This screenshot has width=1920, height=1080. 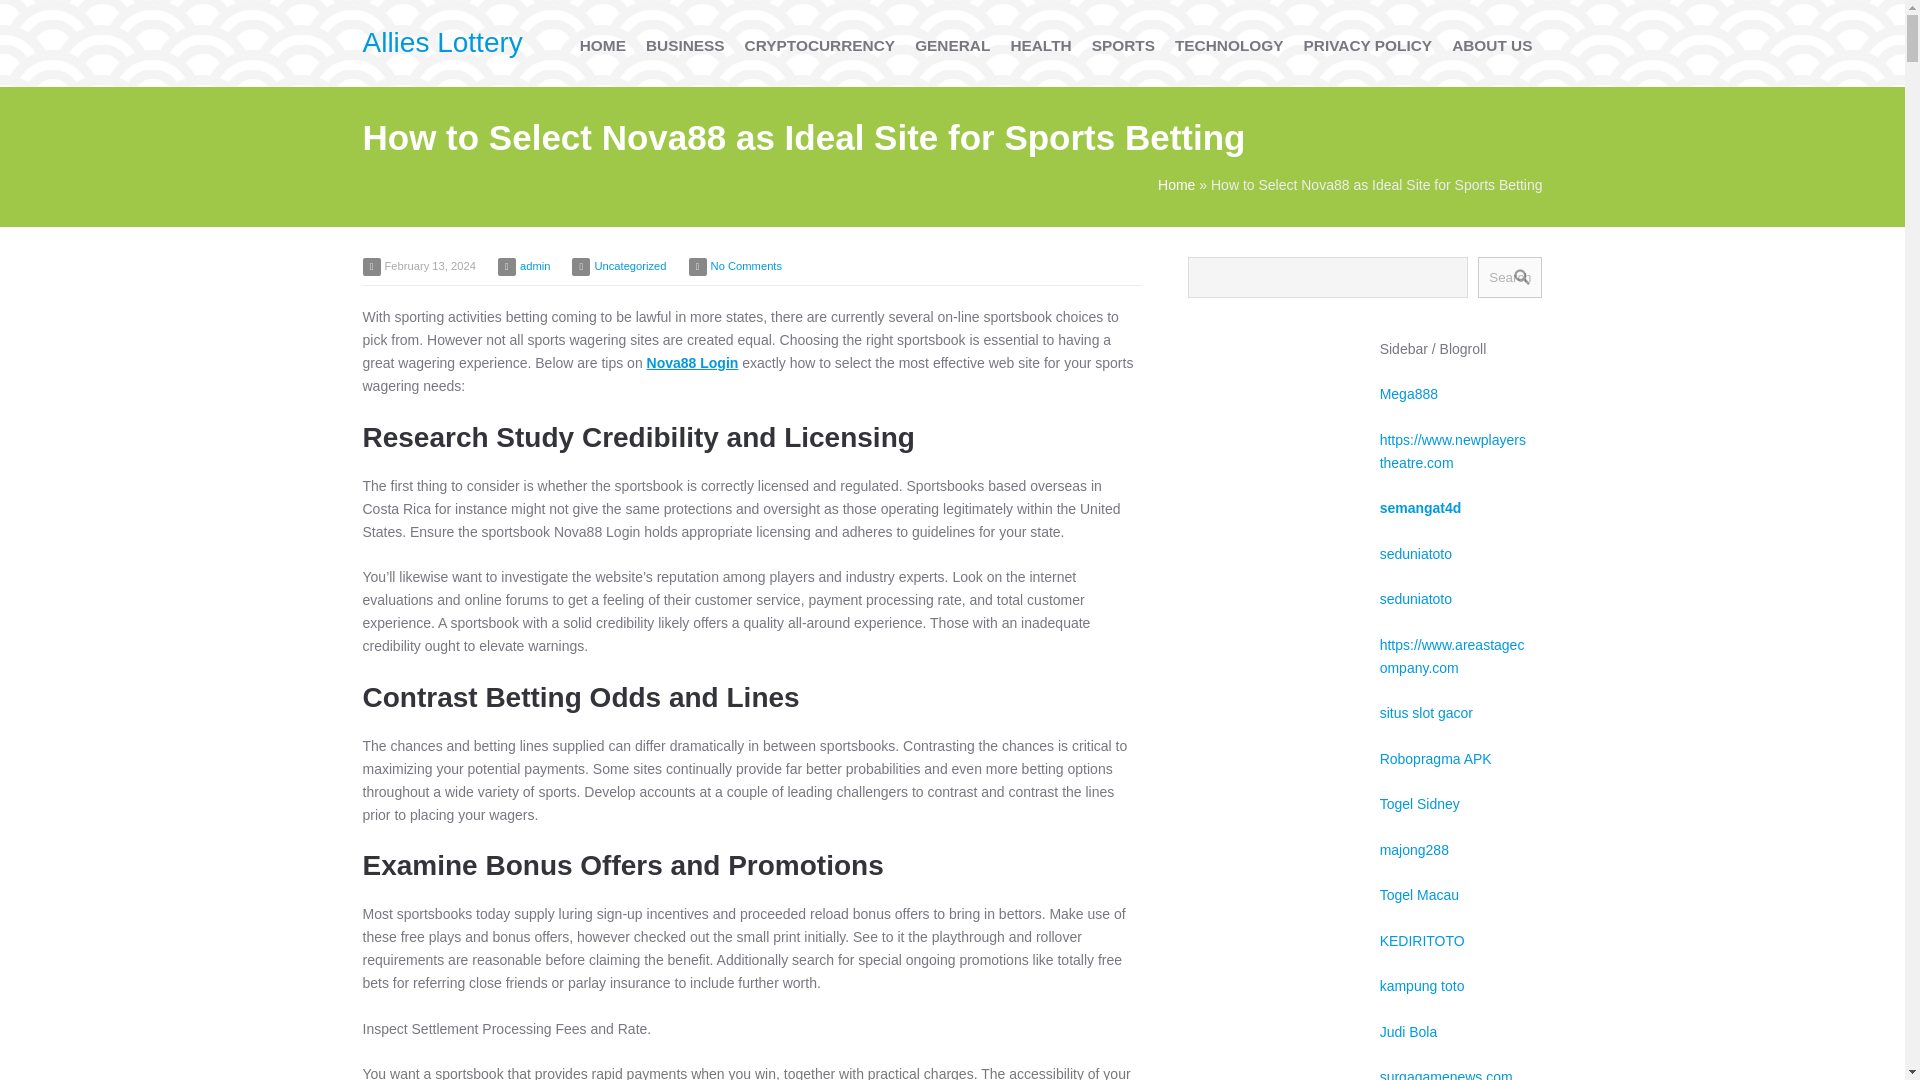 I want to click on Uncategorized, so click(x=630, y=266).